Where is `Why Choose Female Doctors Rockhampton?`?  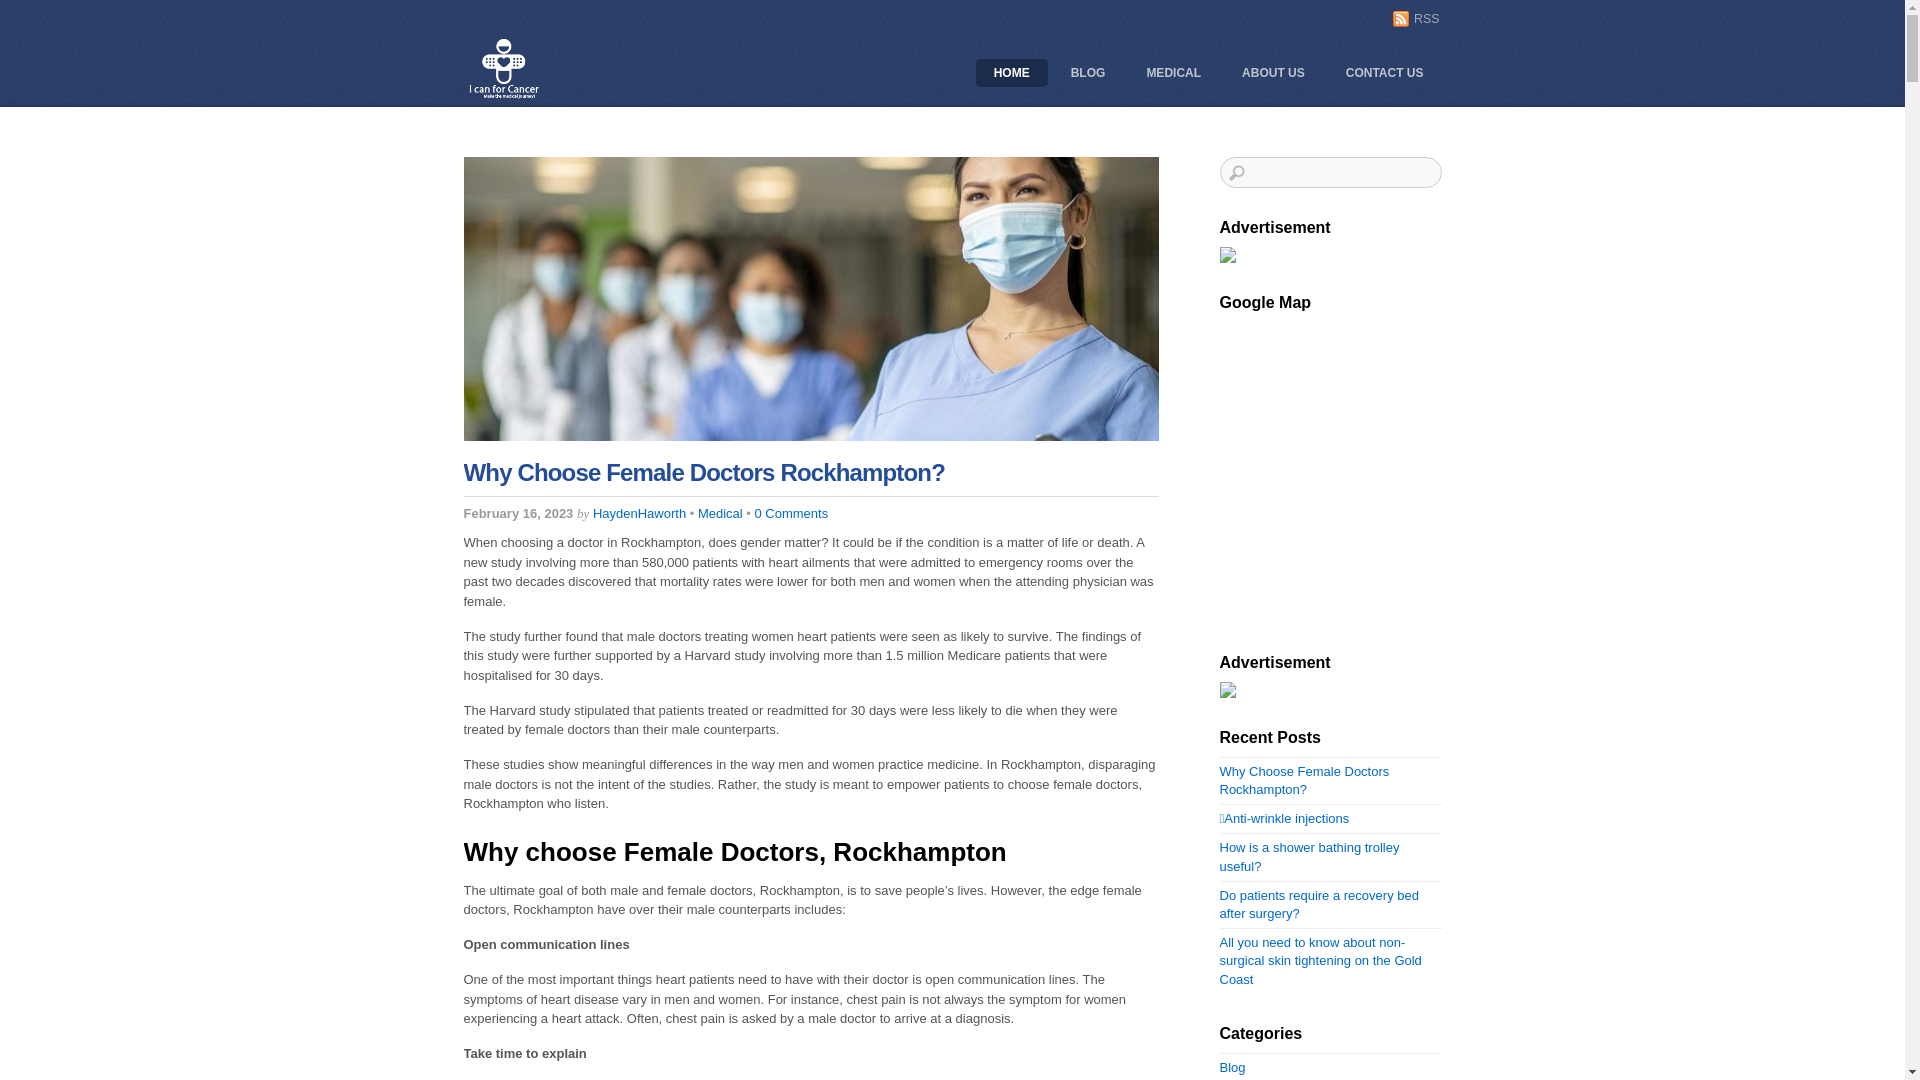 Why Choose Female Doctors Rockhampton? is located at coordinates (704, 472).